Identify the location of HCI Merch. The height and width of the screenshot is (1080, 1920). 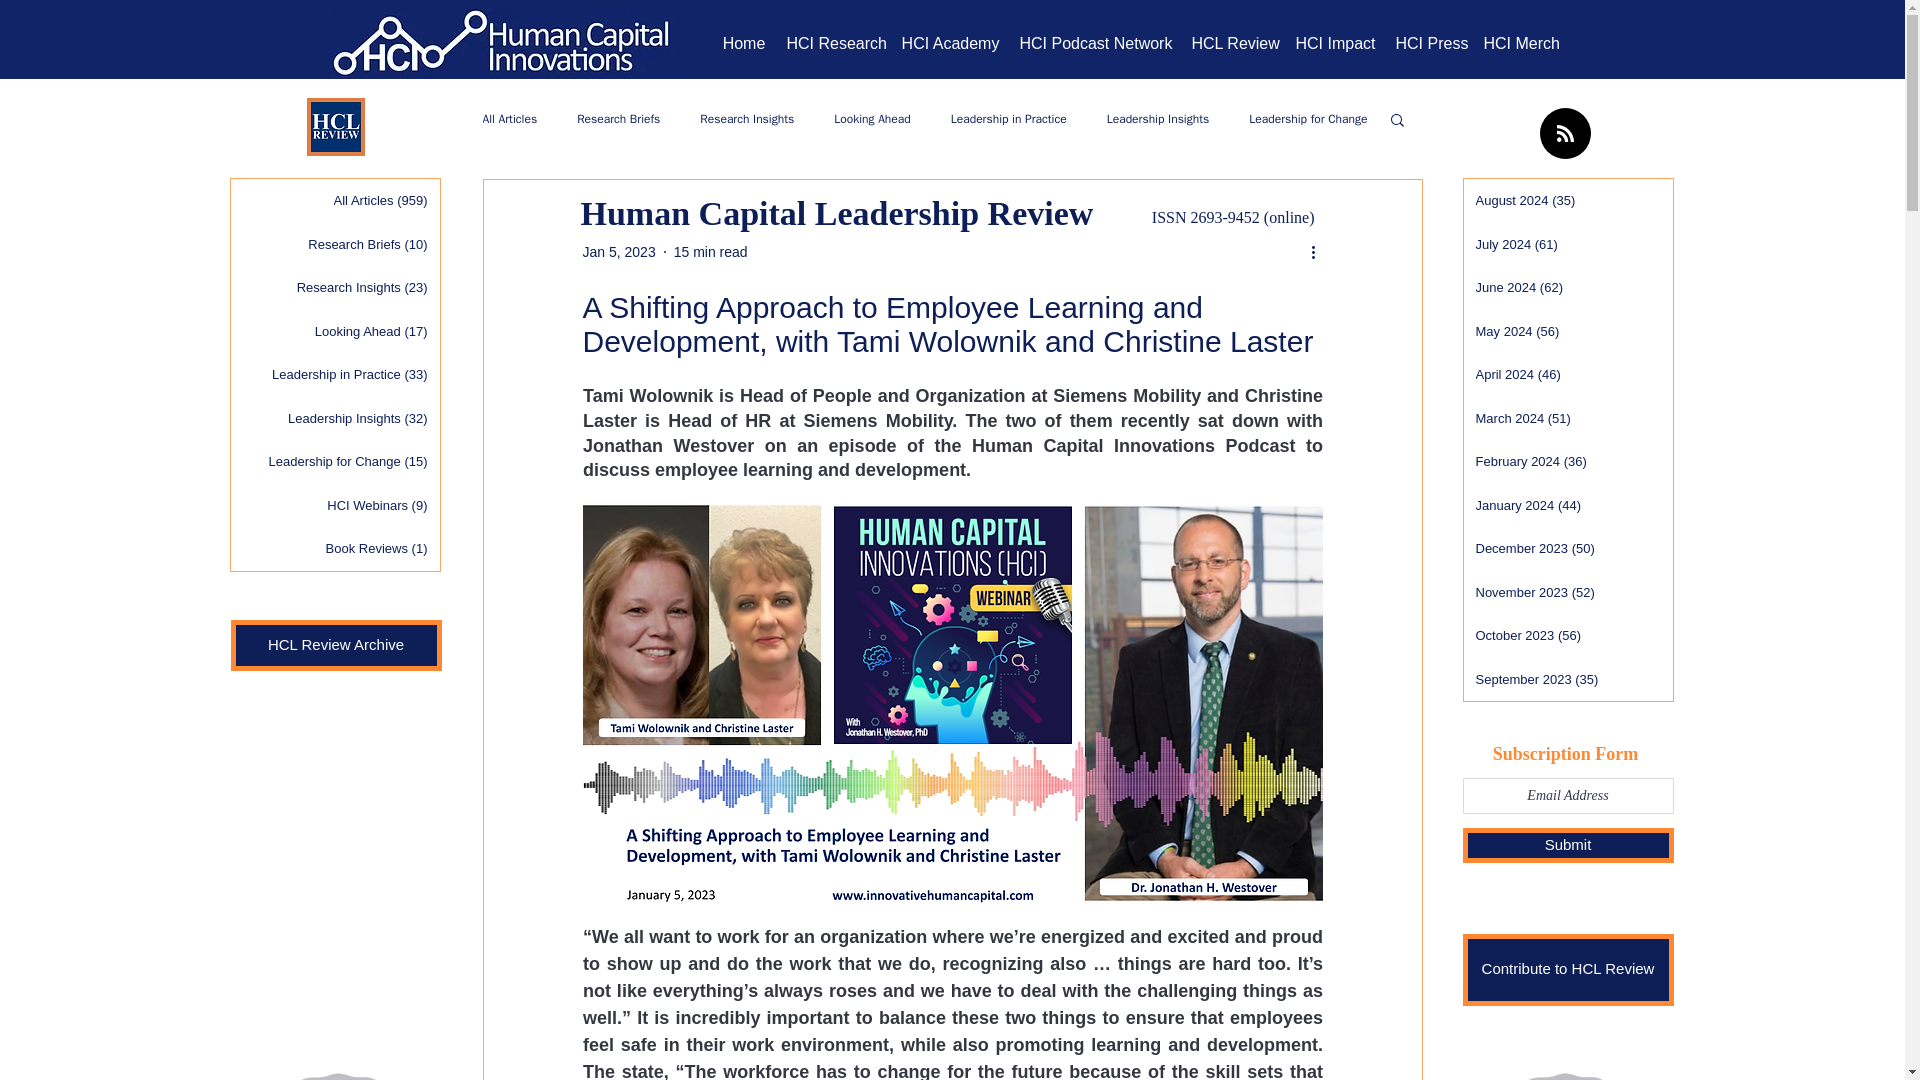
(1522, 44).